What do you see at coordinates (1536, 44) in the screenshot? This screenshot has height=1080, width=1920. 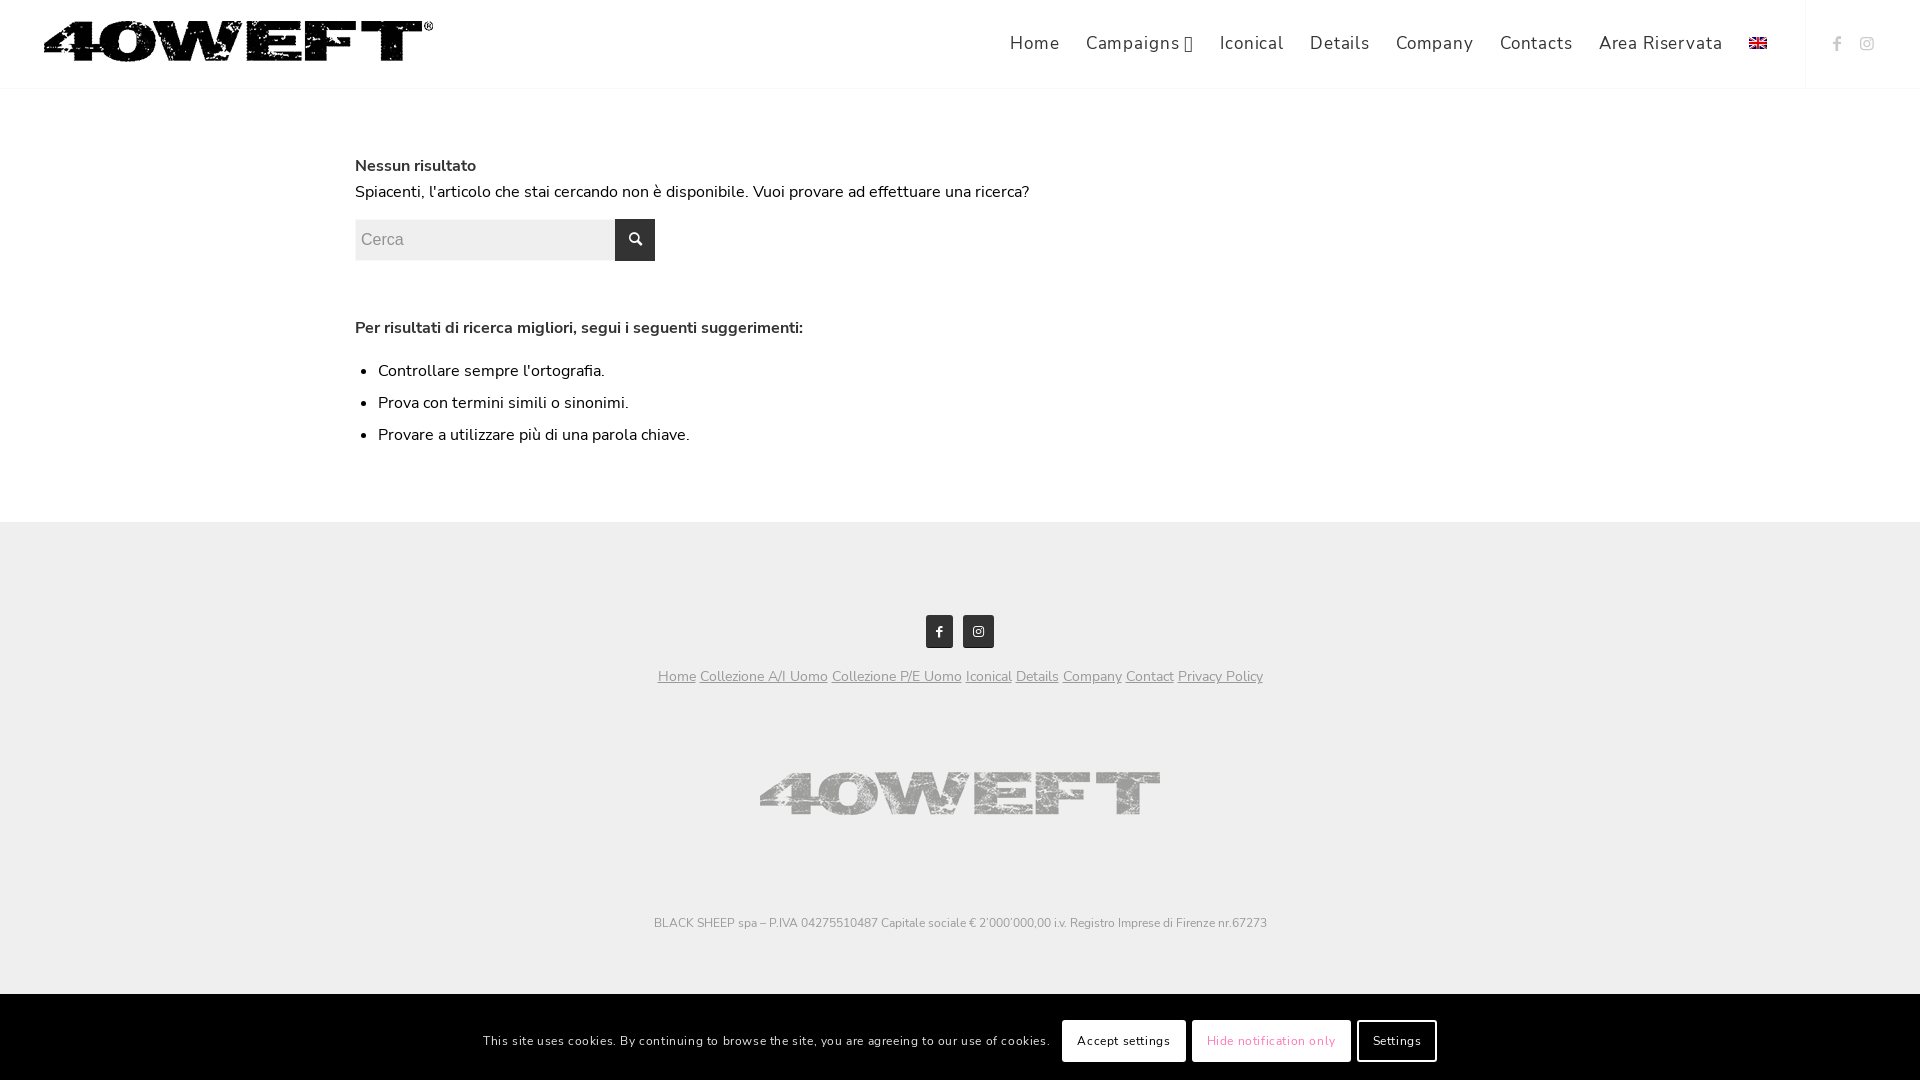 I see `Contacts` at bounding box center [1536, 44].